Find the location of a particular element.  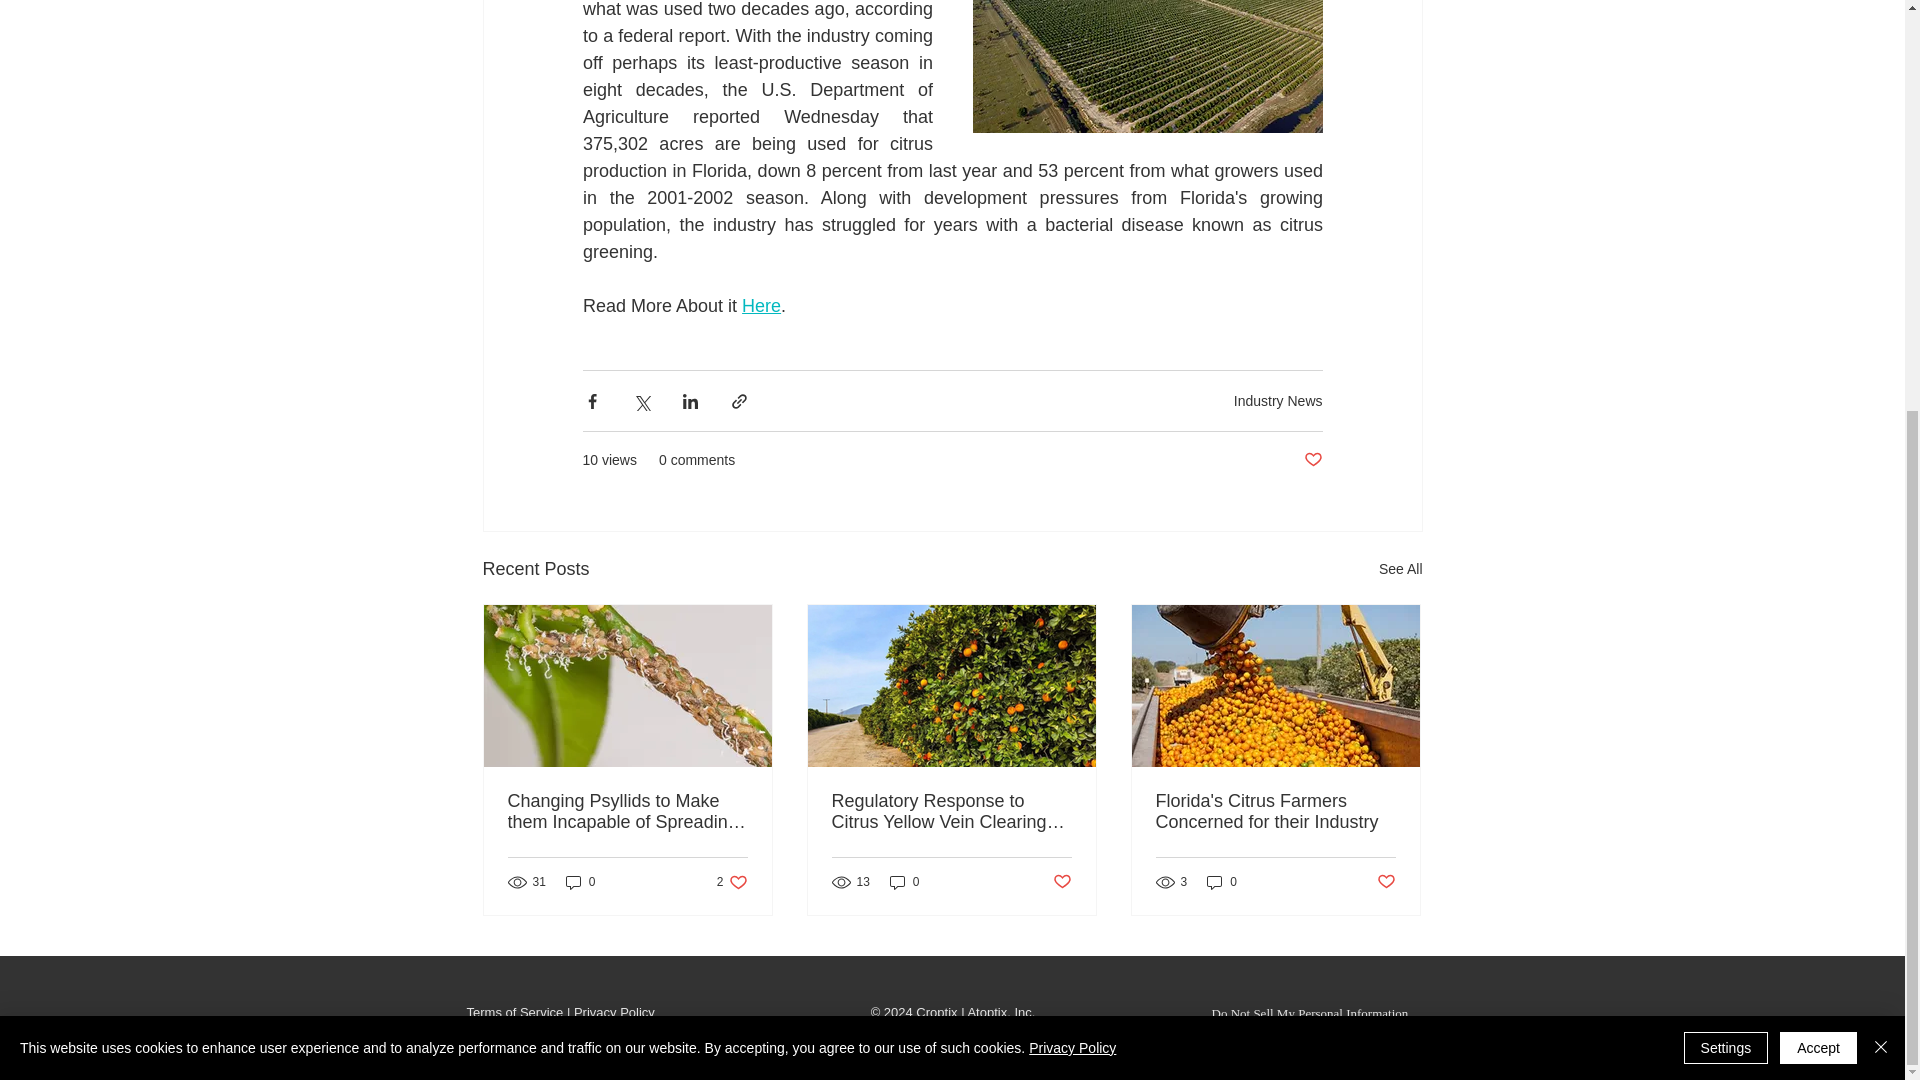

Post not marked as liked is located at coordinates (1400, 570).